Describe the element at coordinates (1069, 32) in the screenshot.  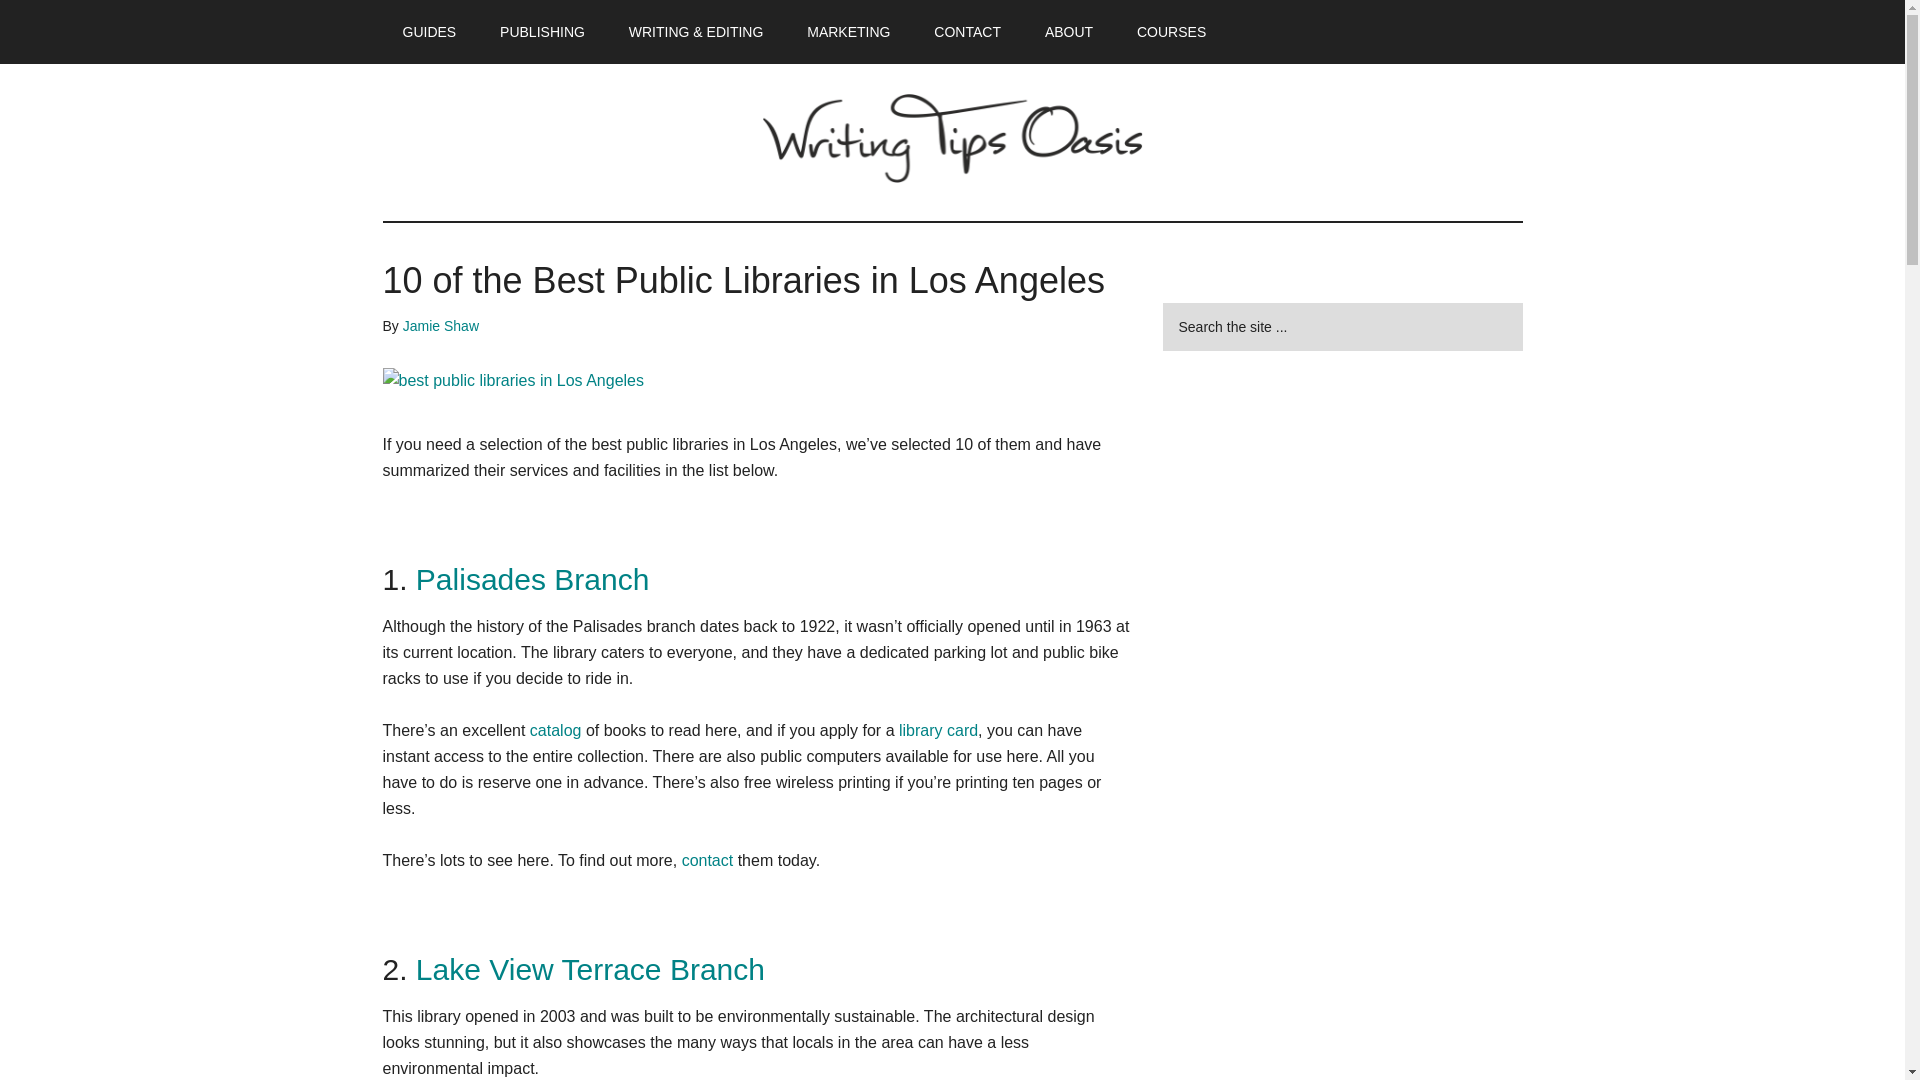
I see `ABOUT` at that location.